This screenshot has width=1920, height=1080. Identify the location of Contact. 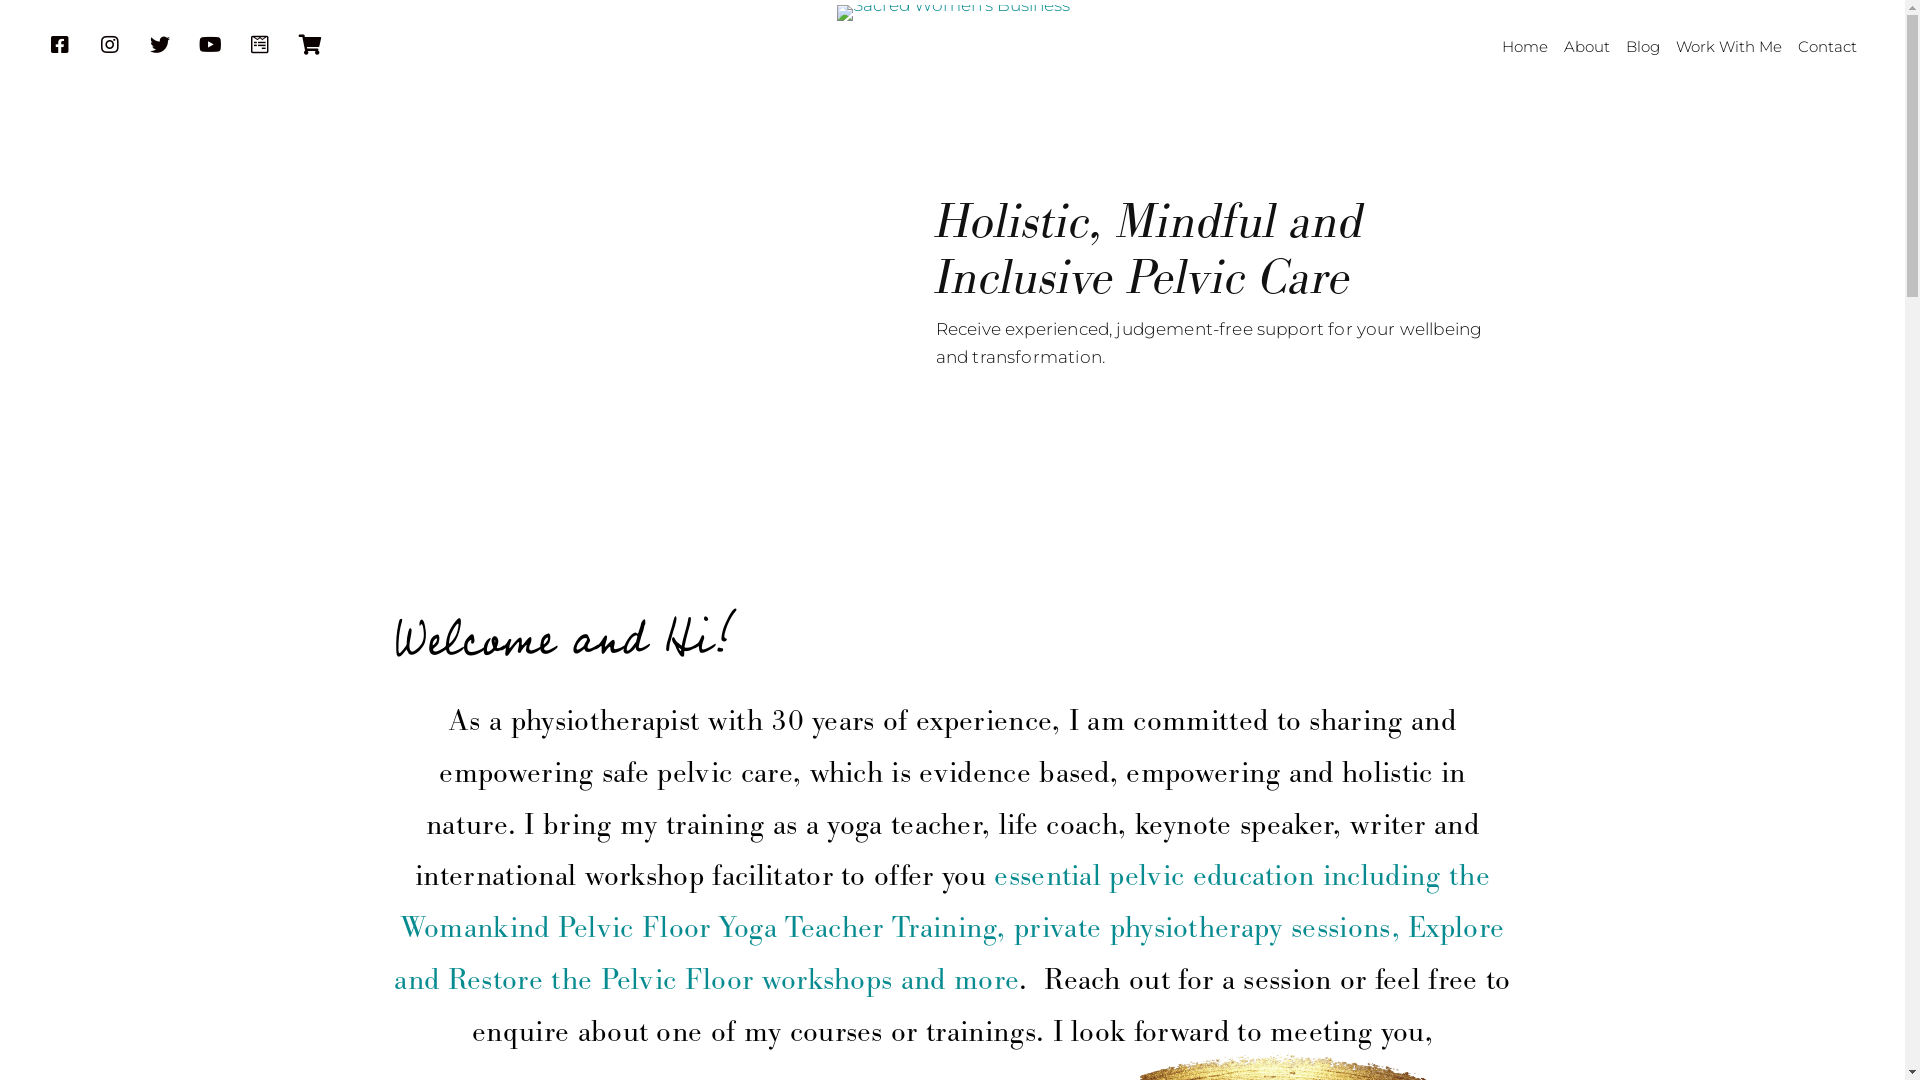
(1828, 48).